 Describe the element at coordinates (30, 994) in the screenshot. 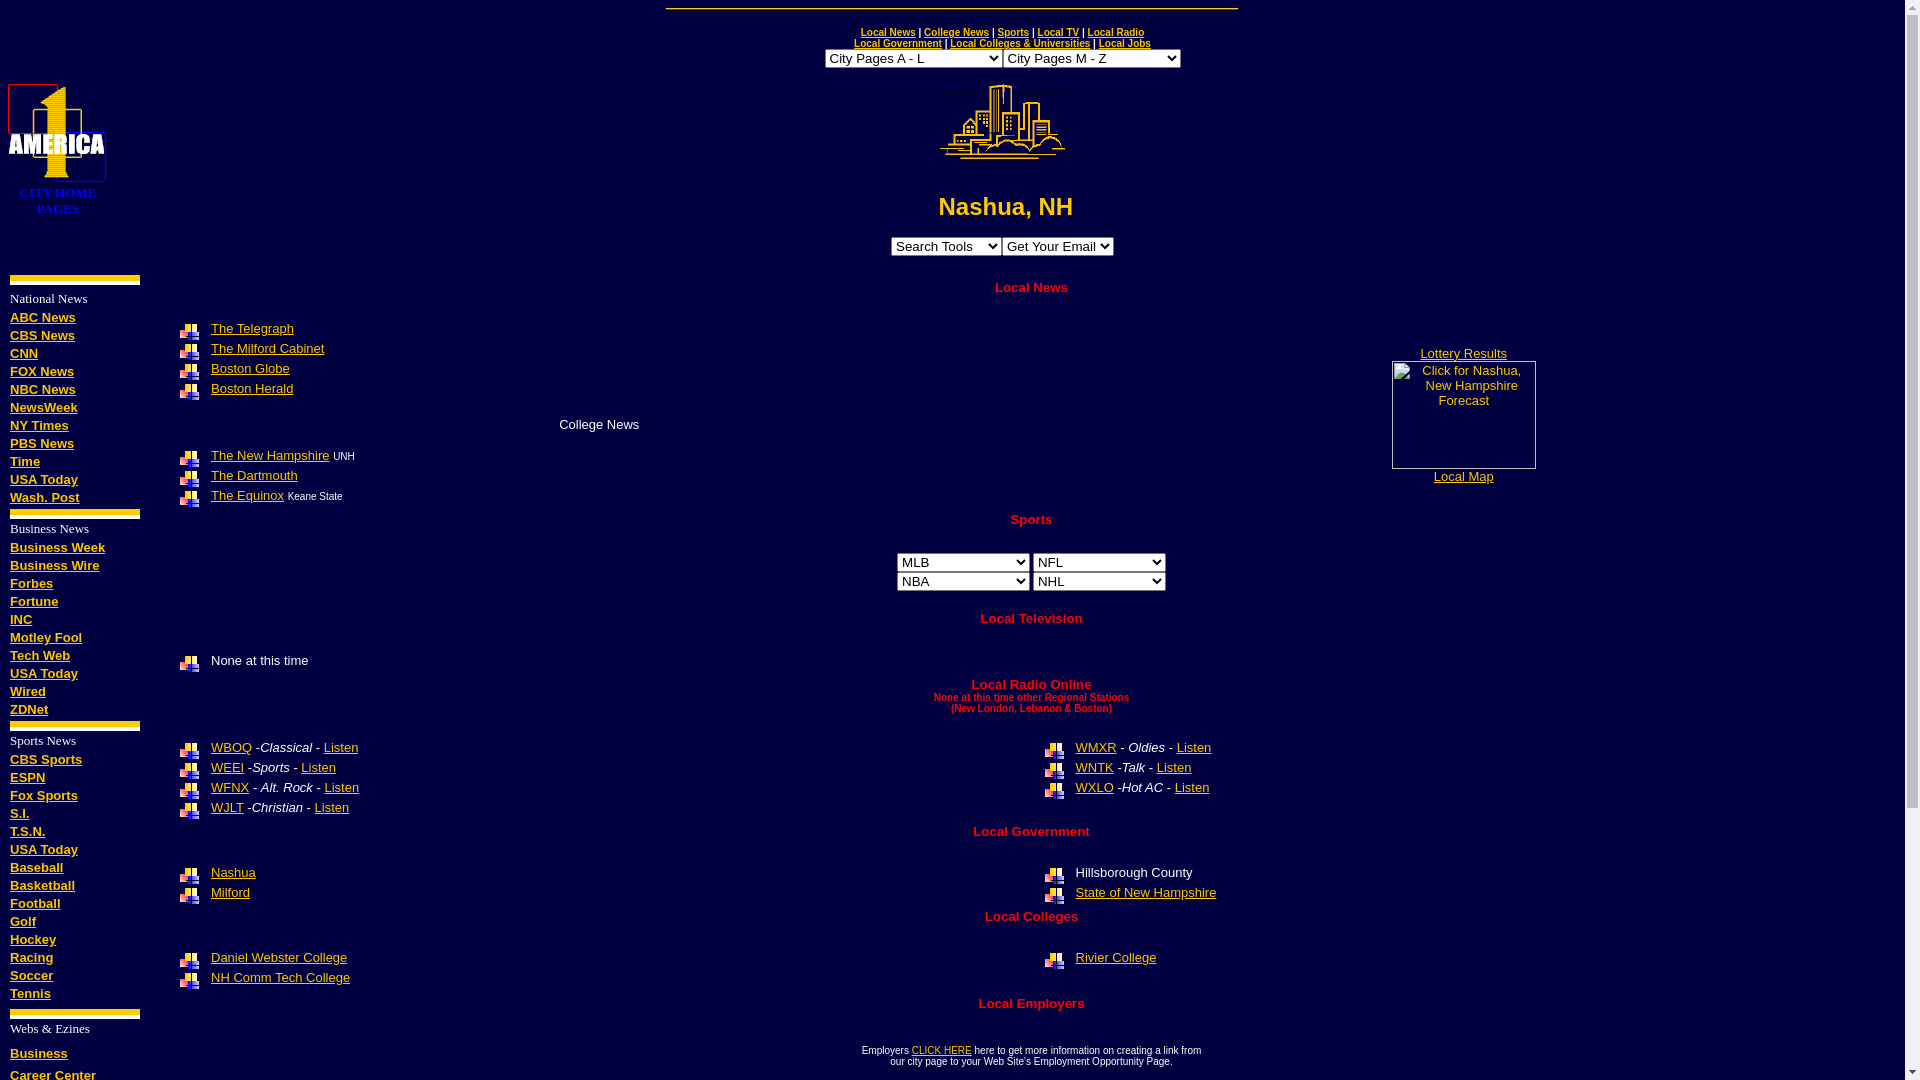

I see `Tennis` at that location.